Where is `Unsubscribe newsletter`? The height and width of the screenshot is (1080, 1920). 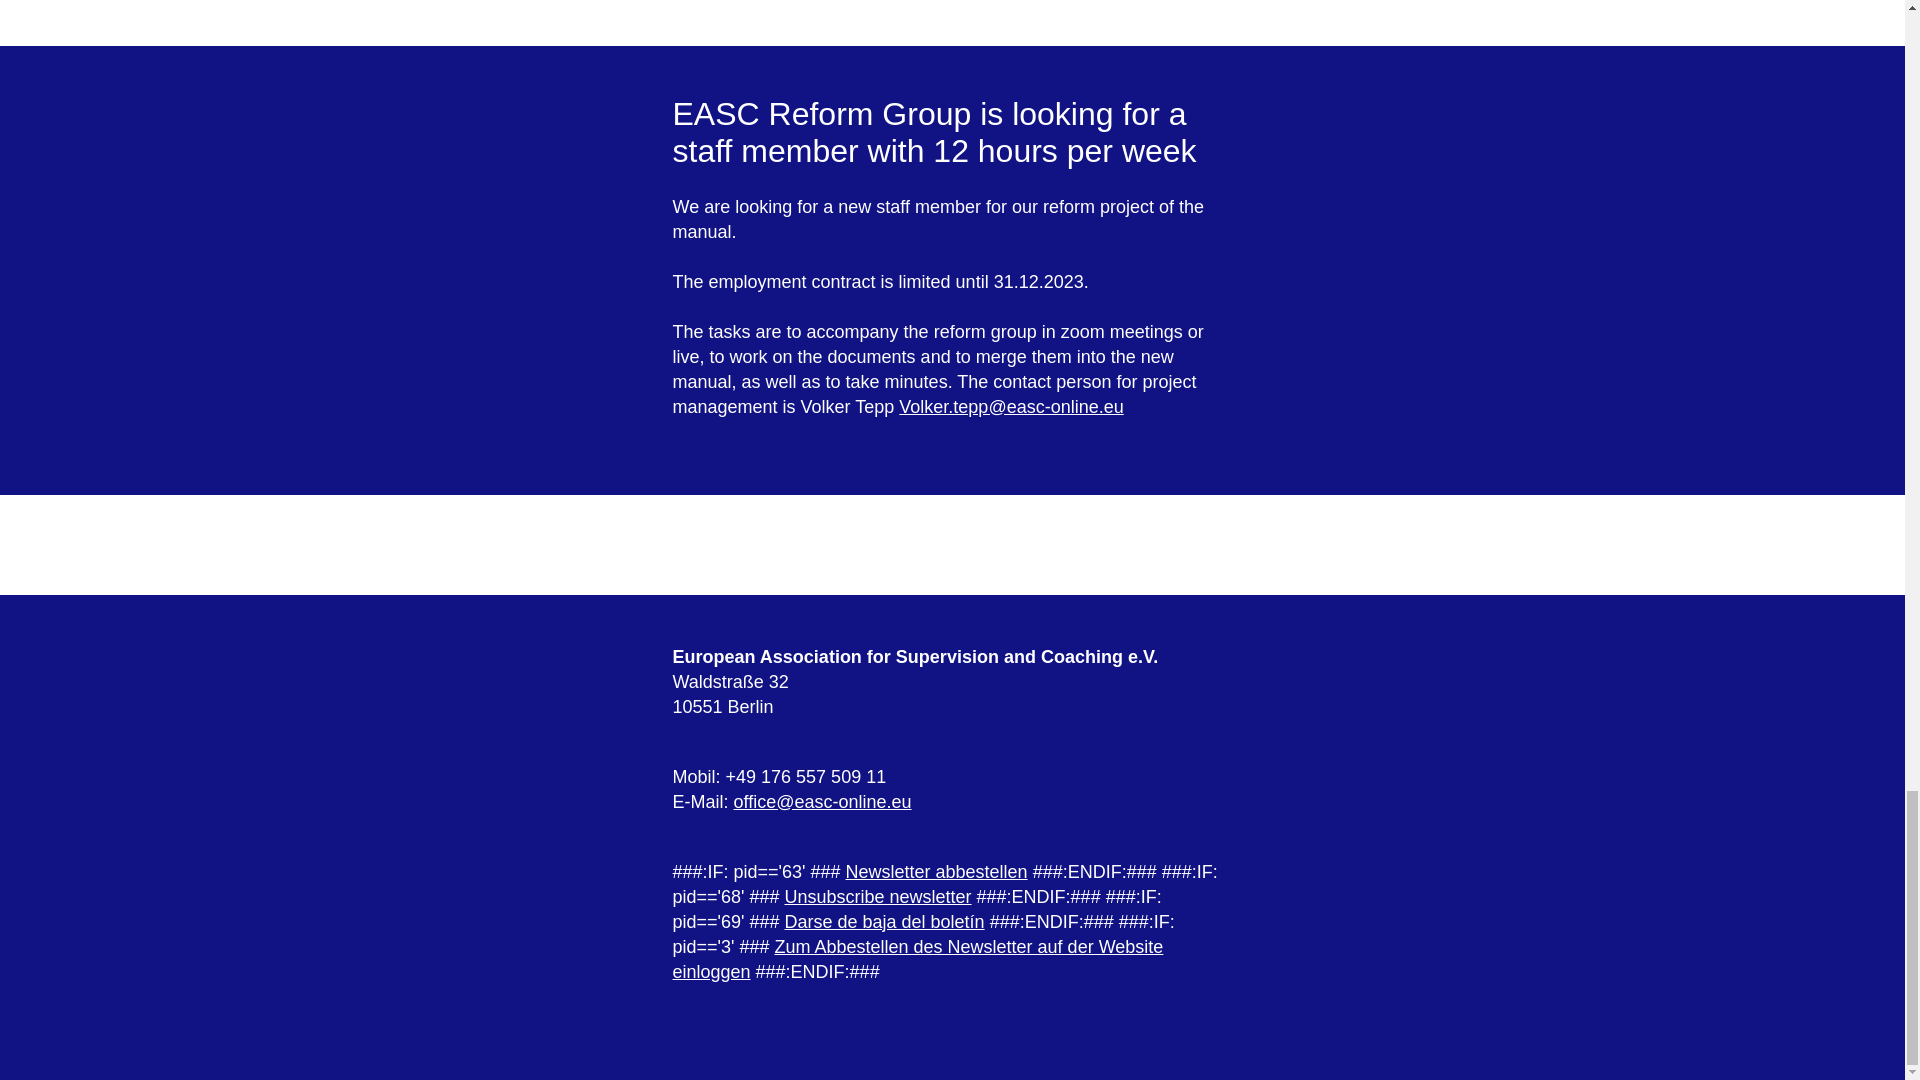
Unsubscribe newsletter is located at coordinates (877, 896).